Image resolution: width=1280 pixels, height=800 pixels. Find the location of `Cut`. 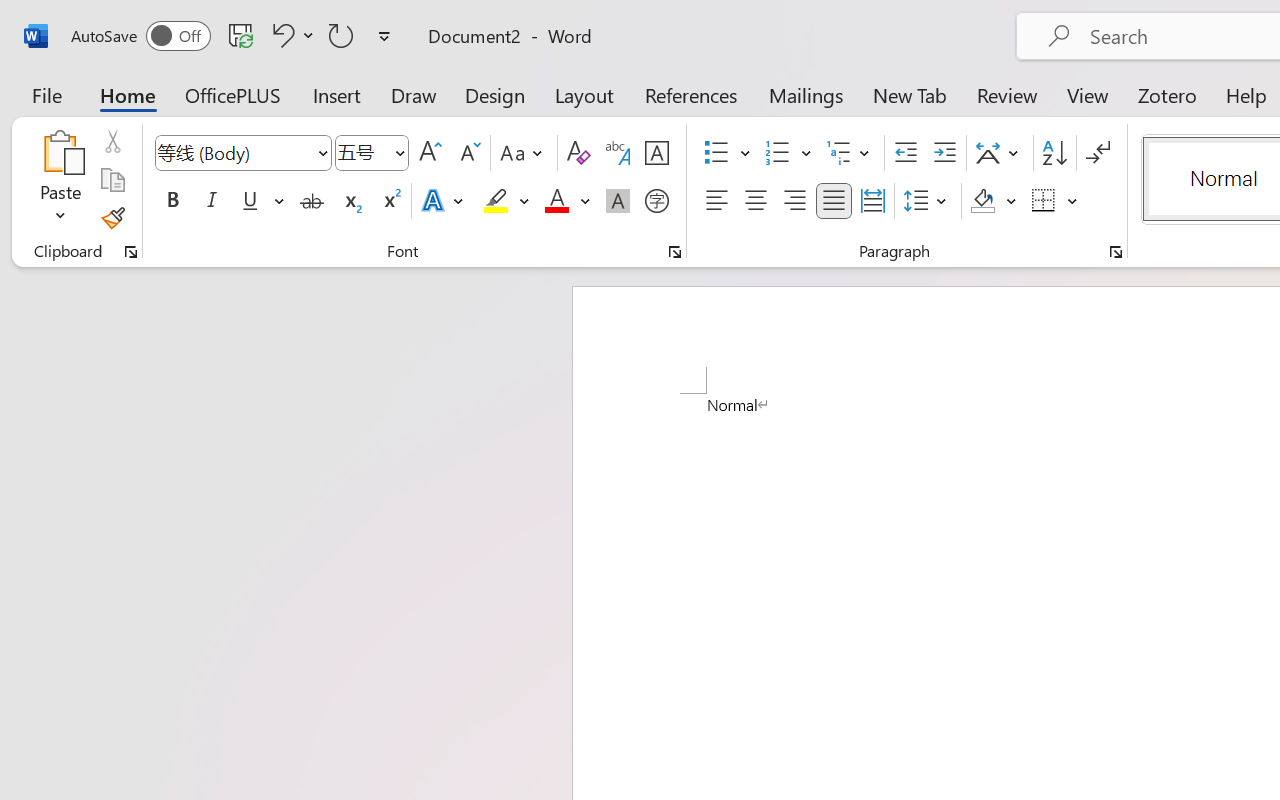

Cut is located at coordinates (112, 141).